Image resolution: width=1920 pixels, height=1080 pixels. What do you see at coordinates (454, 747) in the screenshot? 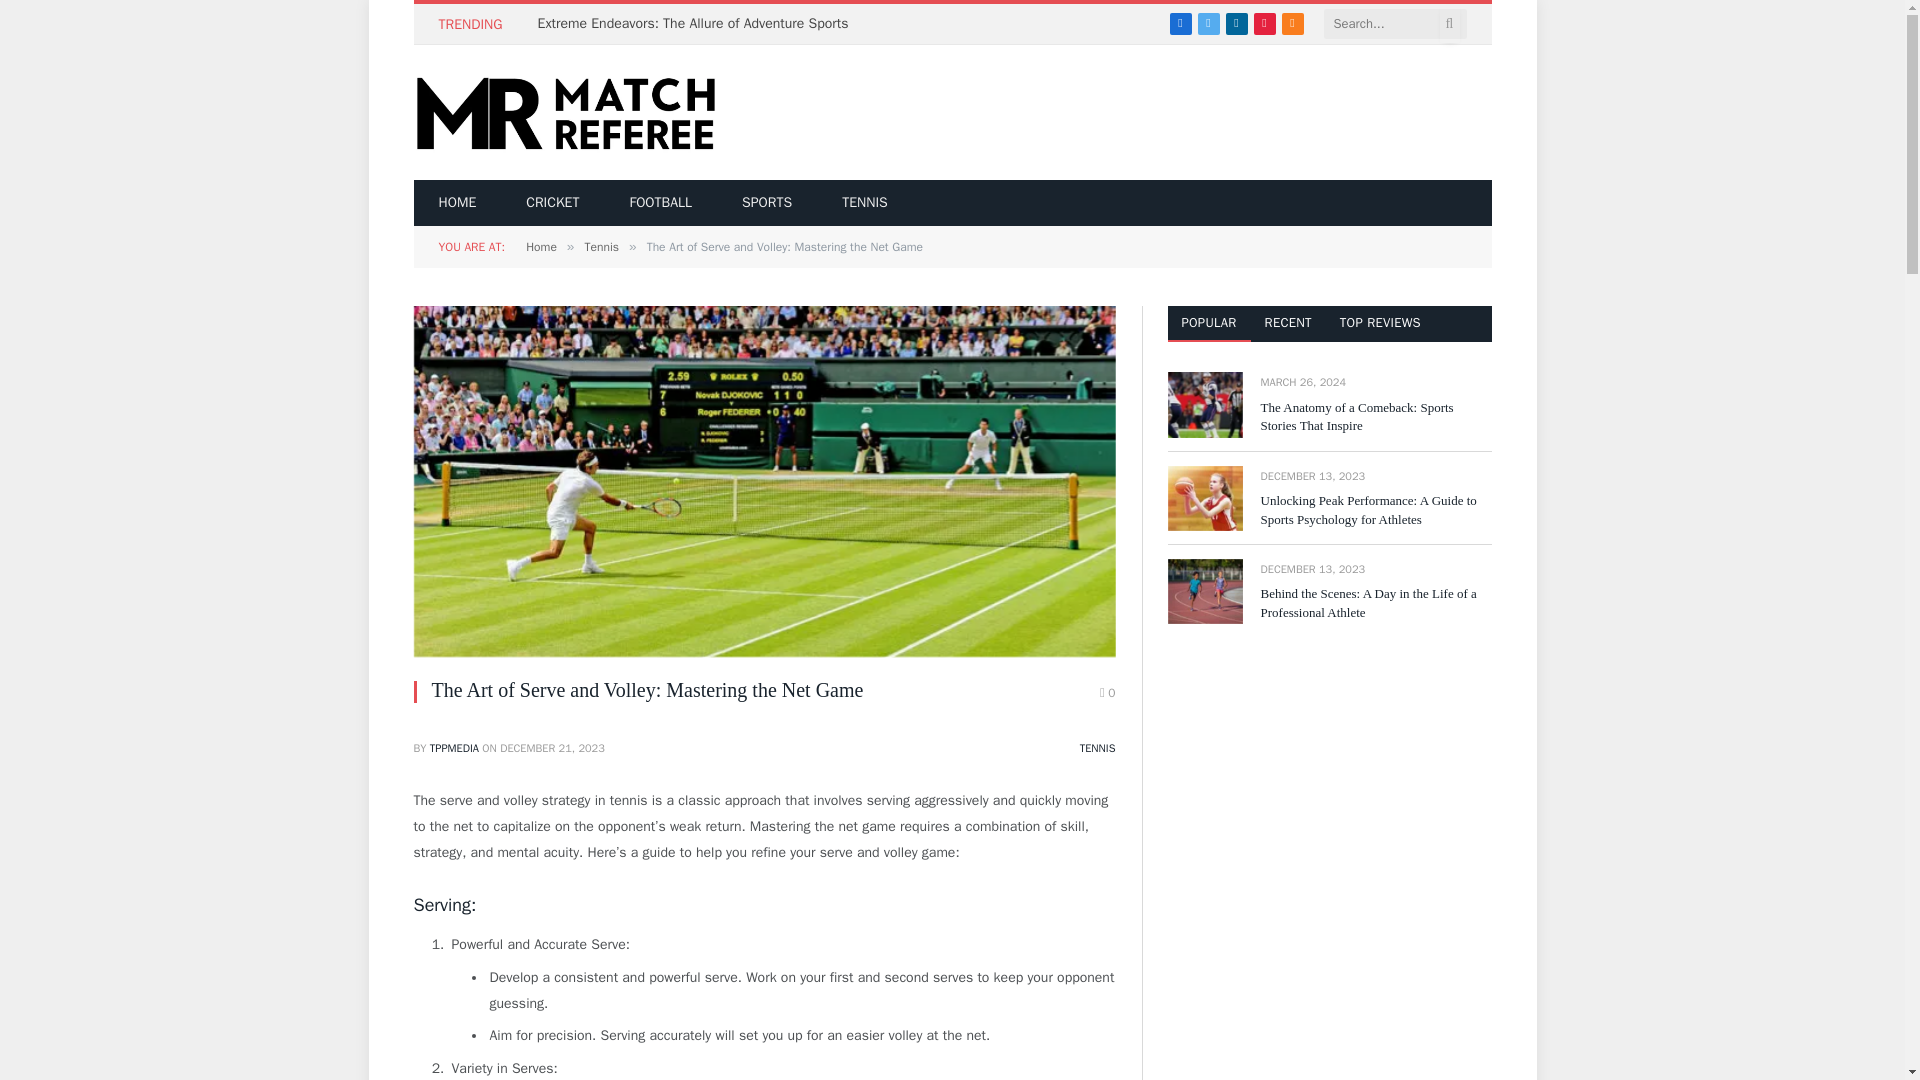
I see `TPPMEDIA` at bounding box center [454, 747].